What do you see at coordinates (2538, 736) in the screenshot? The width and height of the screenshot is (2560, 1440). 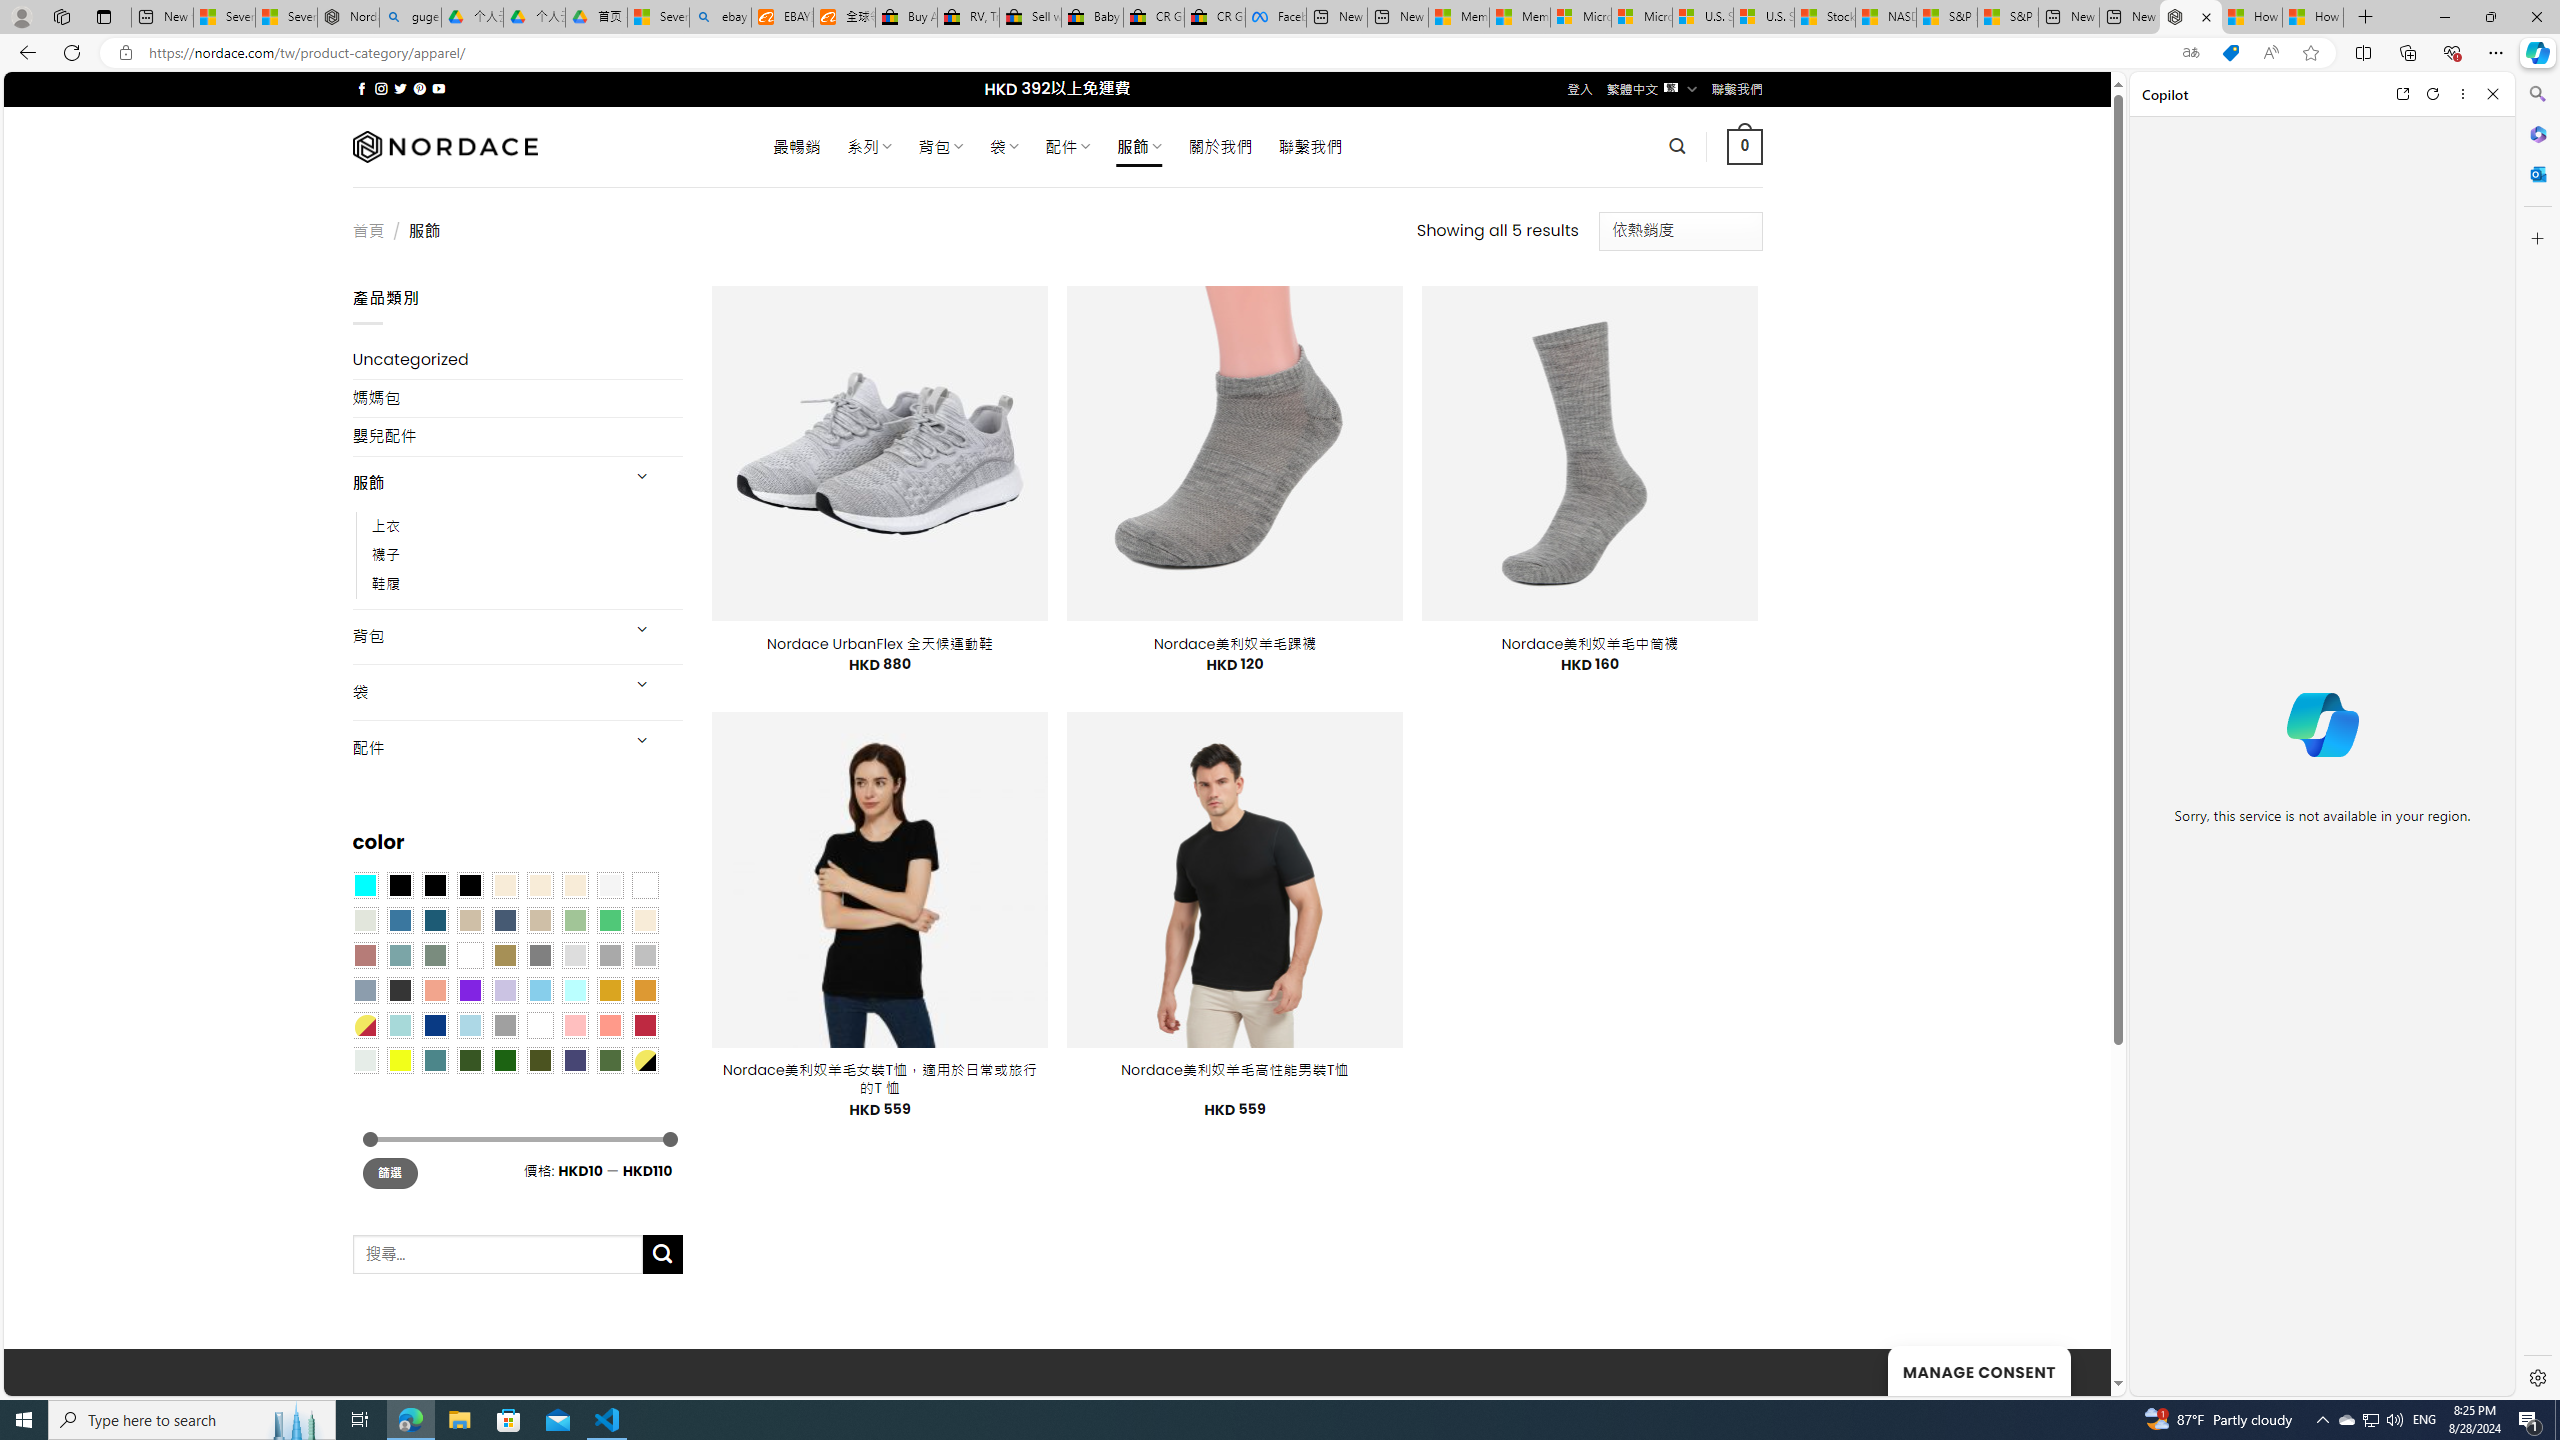 I see `Side bar` at bounding box center [2538, 736].